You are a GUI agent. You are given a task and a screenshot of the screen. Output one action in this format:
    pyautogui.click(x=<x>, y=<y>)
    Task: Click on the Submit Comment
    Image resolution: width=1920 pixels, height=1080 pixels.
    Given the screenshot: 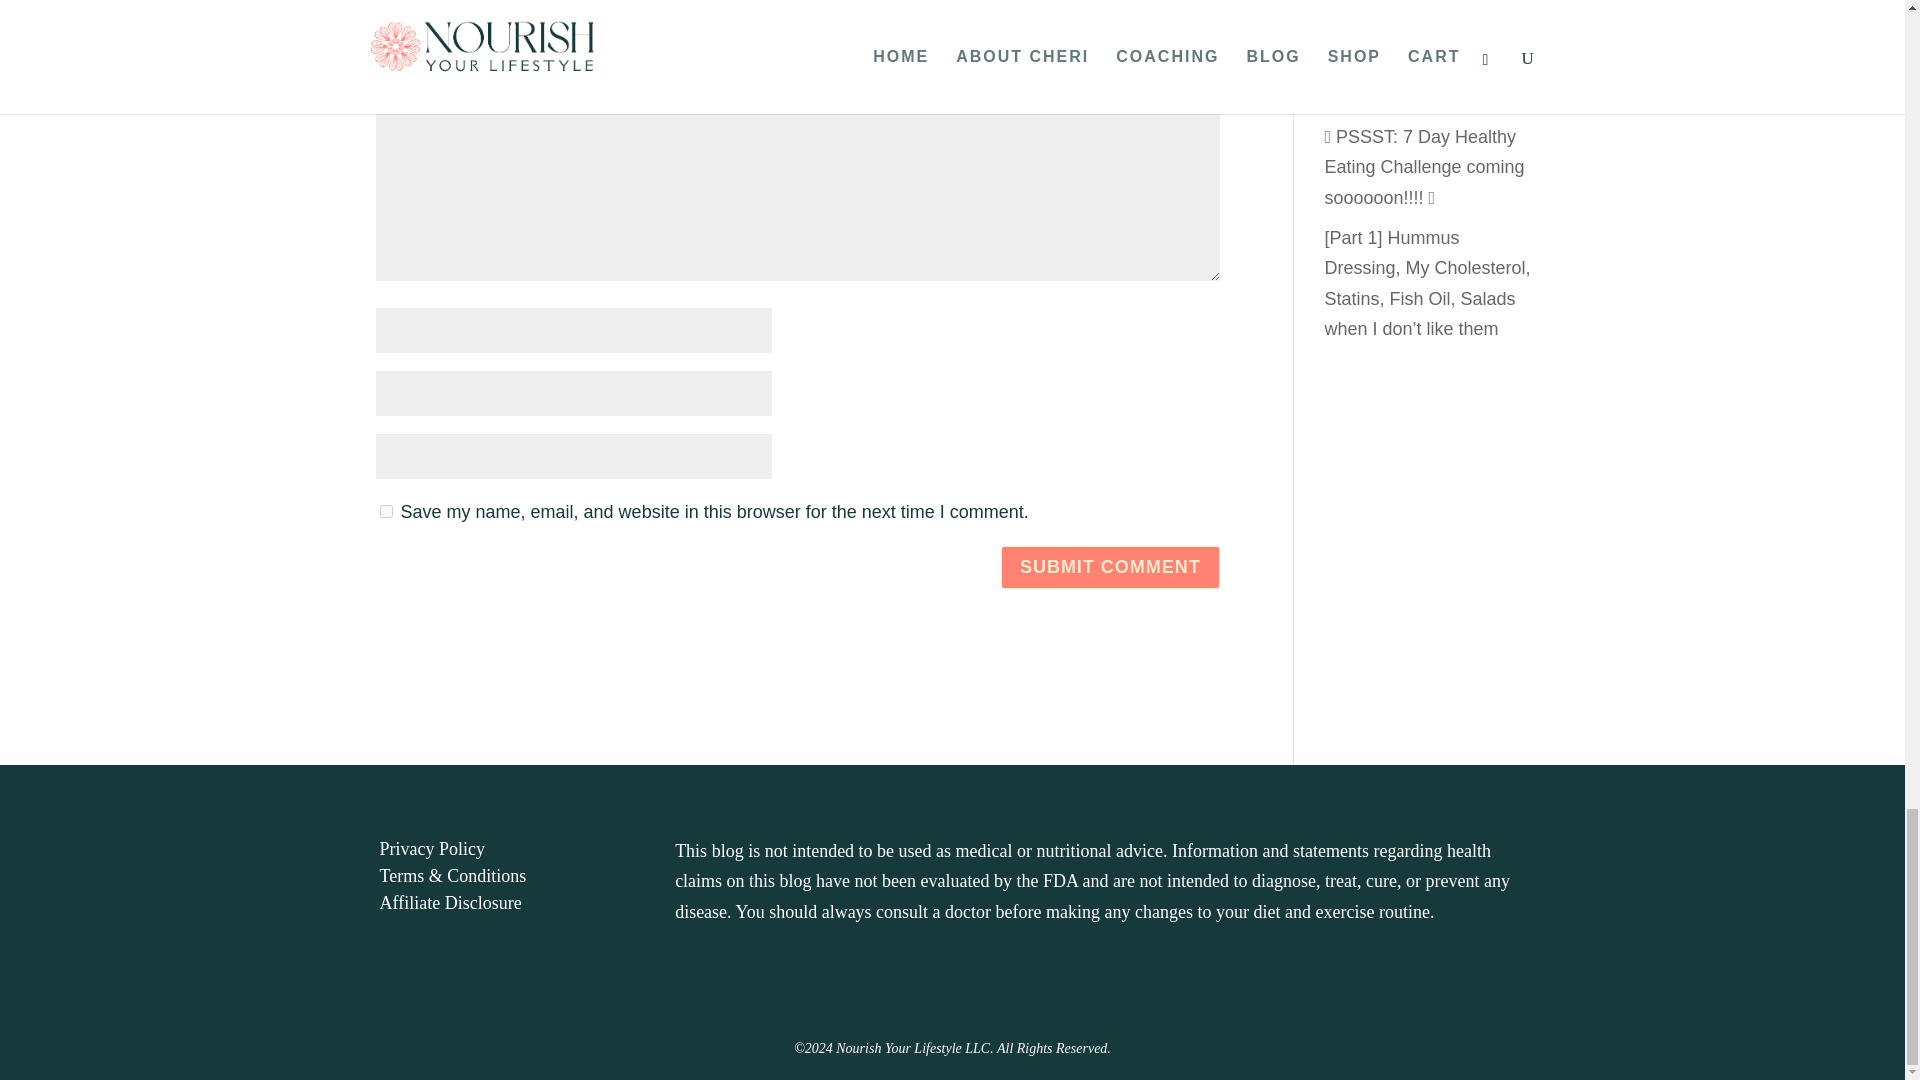 What is the action you would take?
    pyautogui.click(x=1110, y=567)
    